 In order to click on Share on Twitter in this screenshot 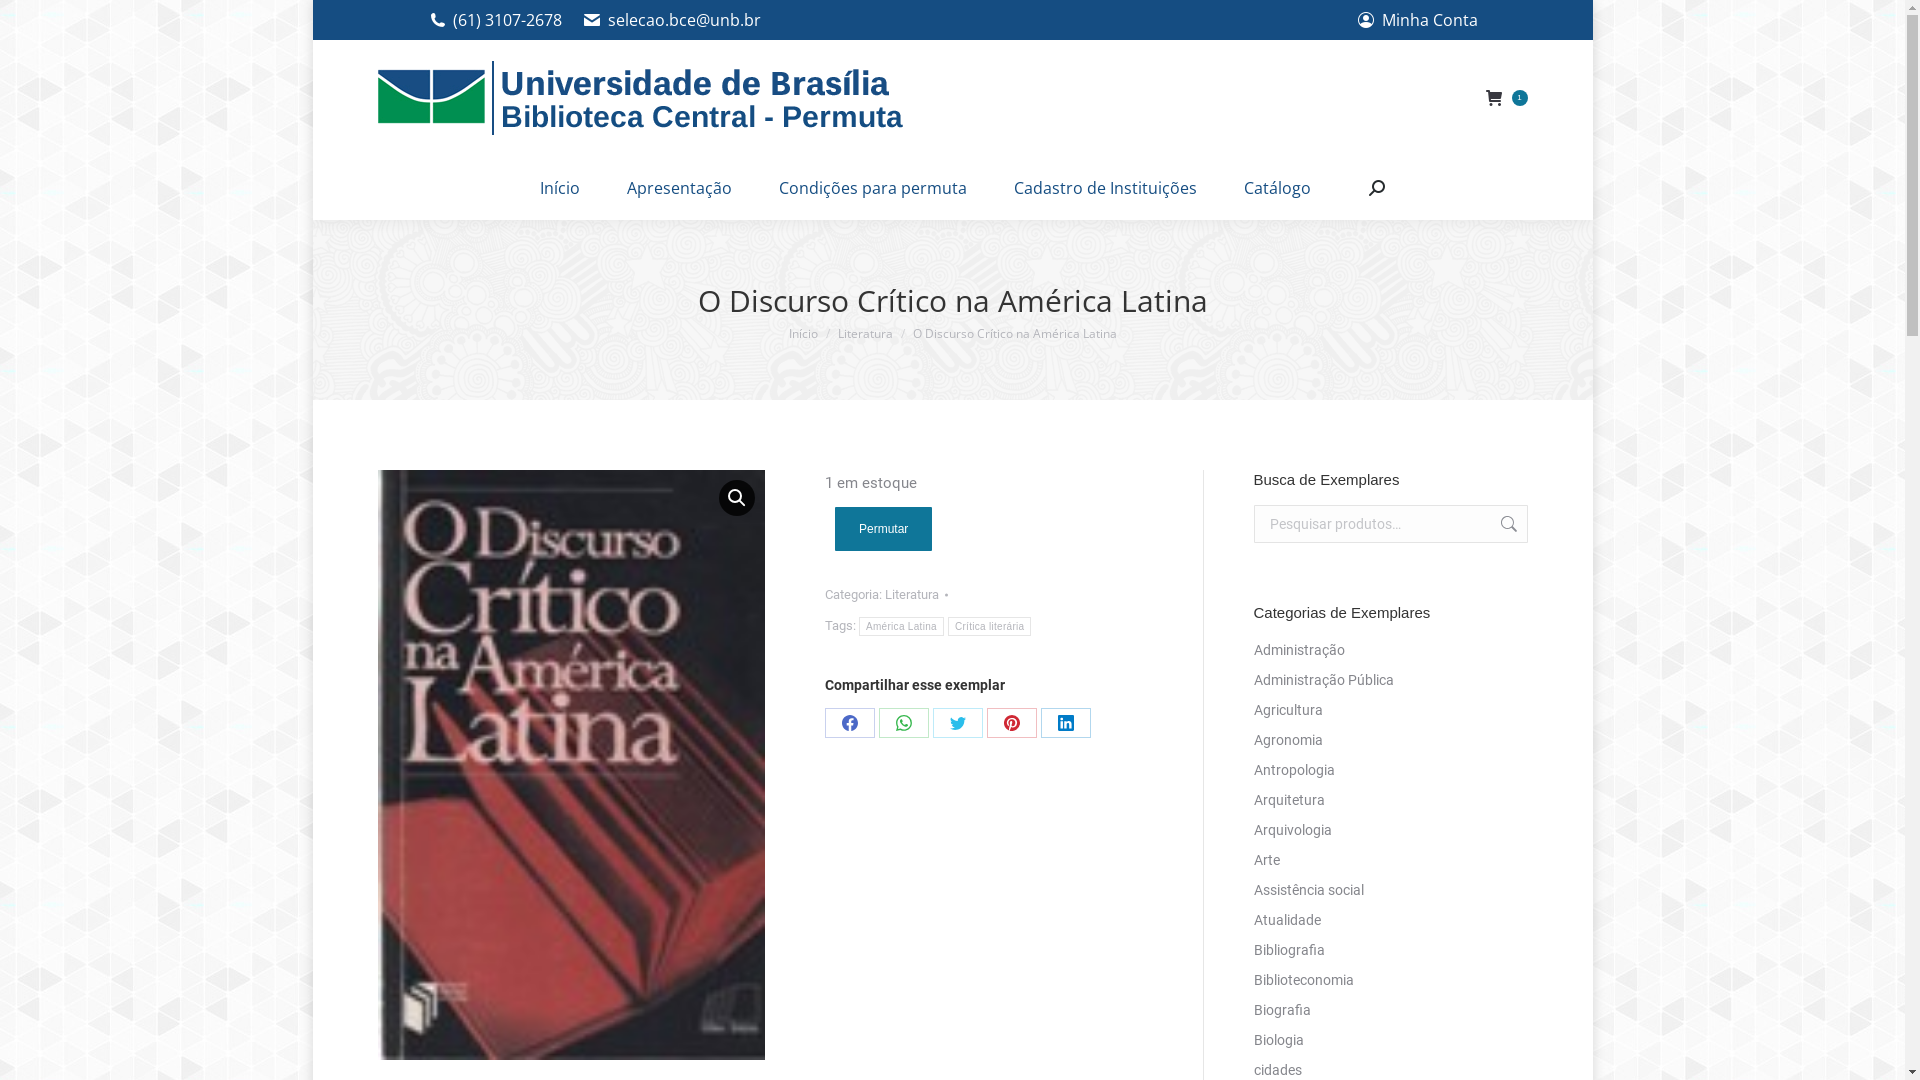, I will do `click(958, 723)`.